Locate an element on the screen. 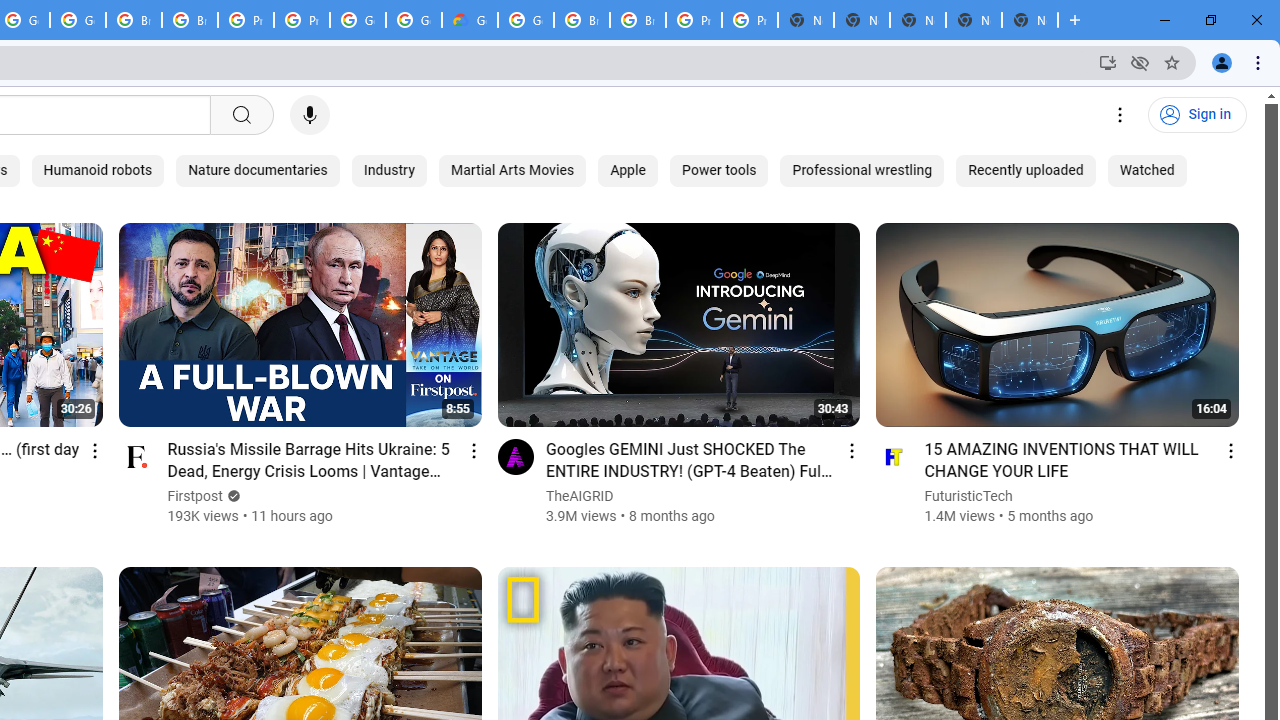 This screenshot has height=720, width=1280. Humanoid robots is located at coordinates (98, 170).